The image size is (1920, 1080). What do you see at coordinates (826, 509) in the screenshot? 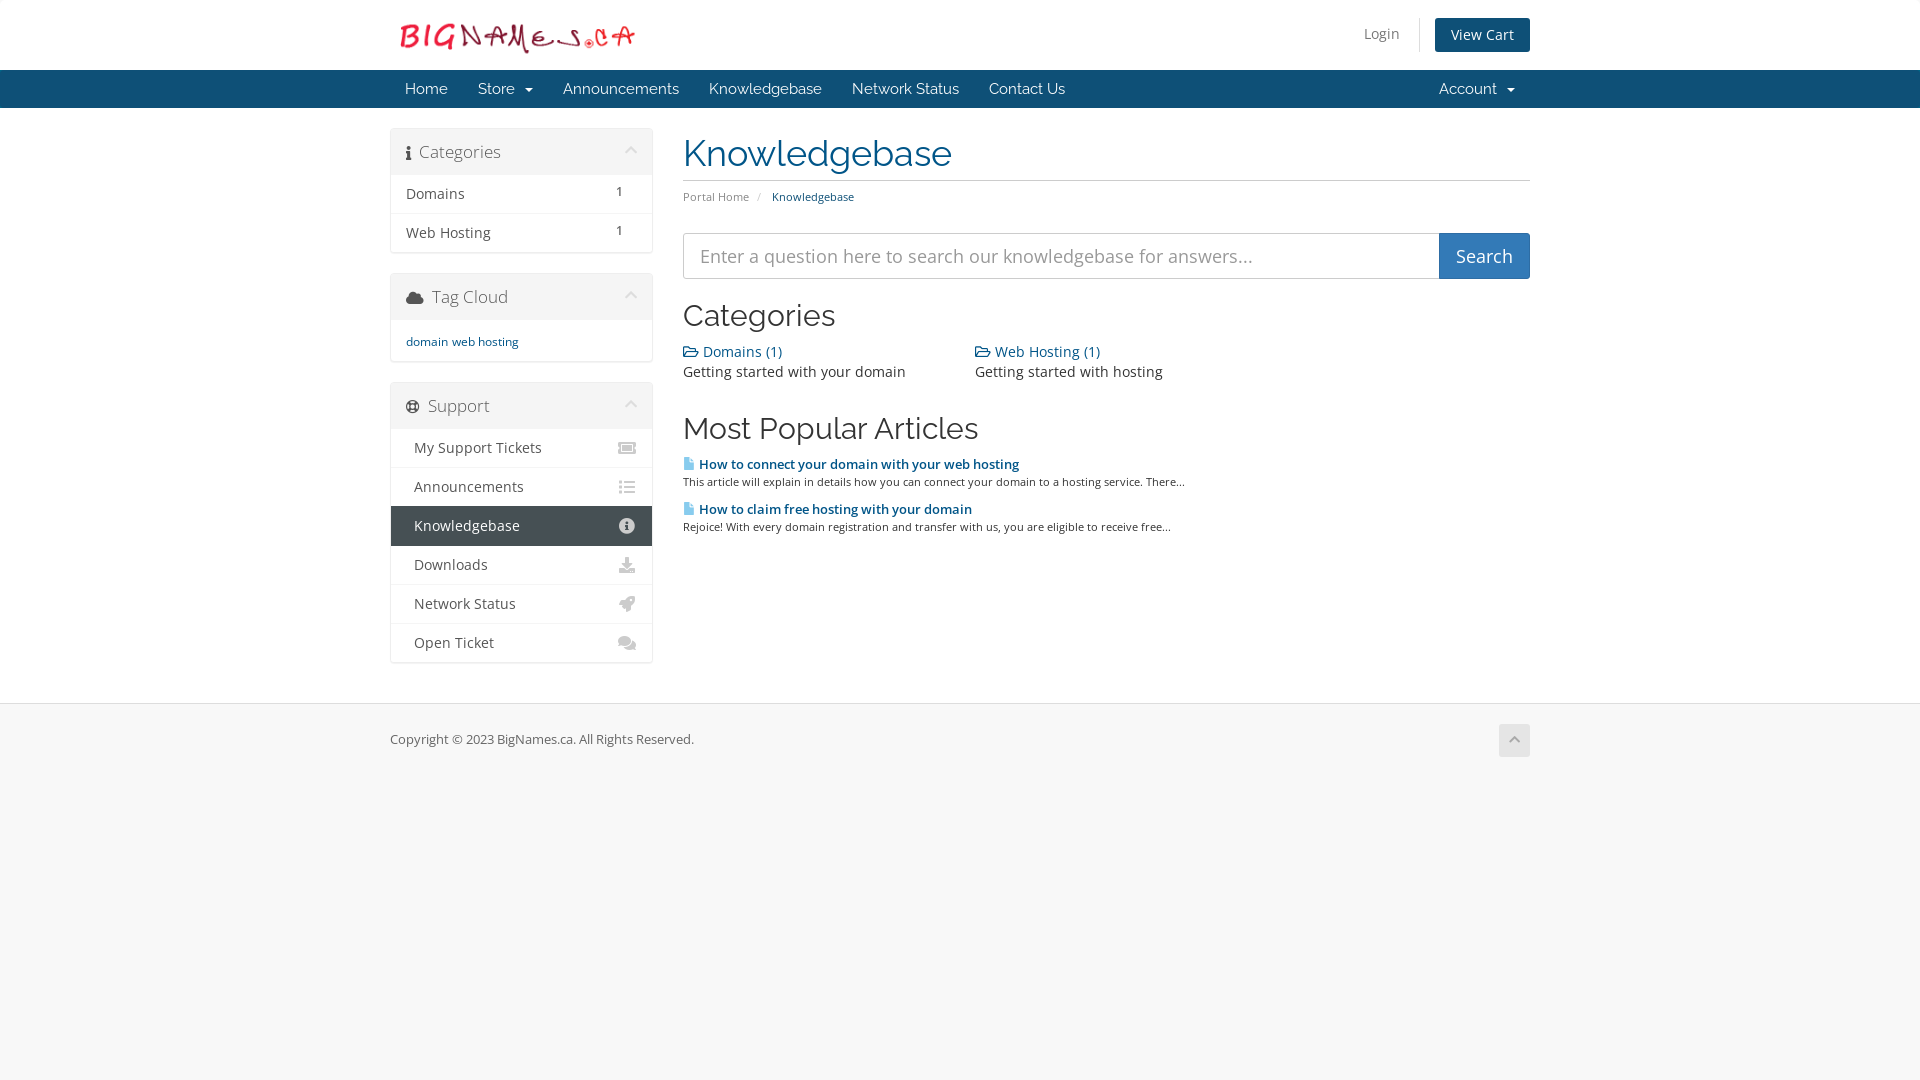
I see ` How to claim free hosting with your domain` at bounding box center [826, 509].